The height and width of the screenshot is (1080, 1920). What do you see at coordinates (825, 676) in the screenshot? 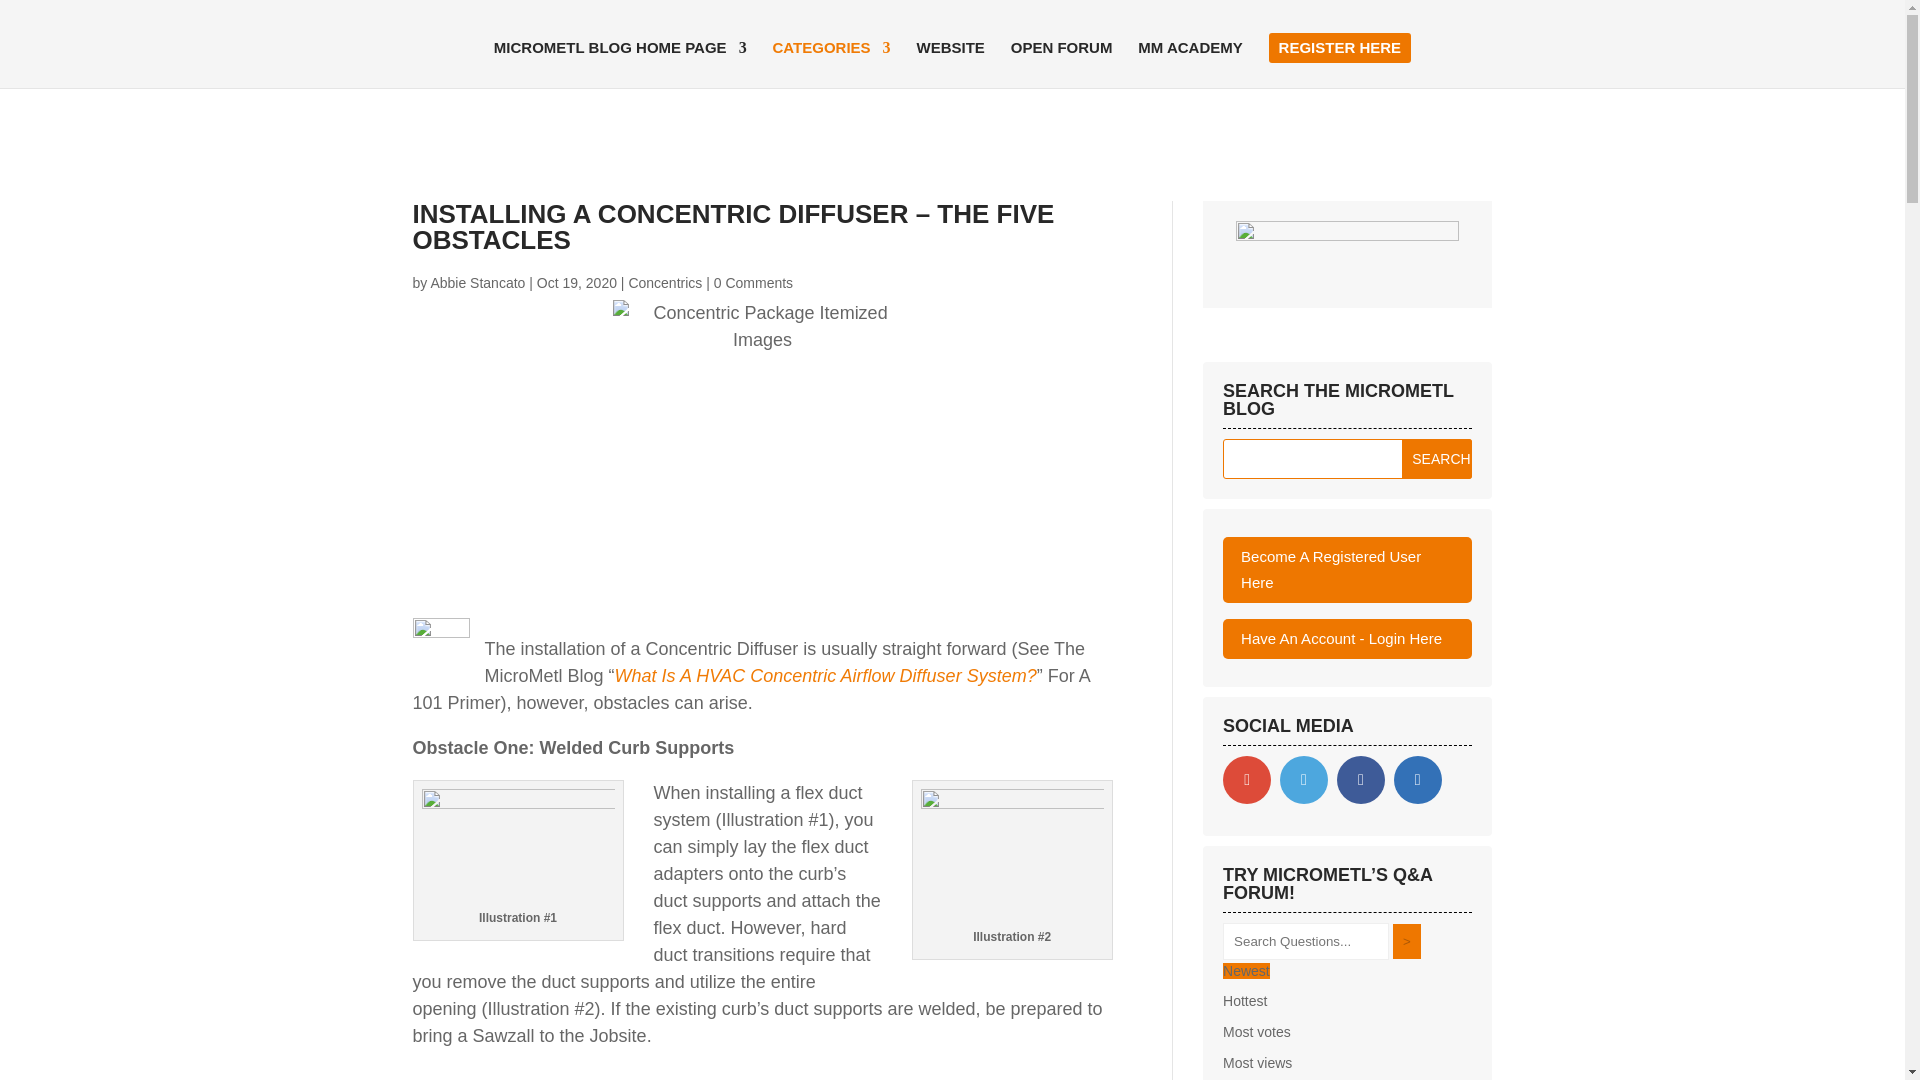
I see `What Is A HVAC Concentric Airflow Diffuser System?` at bounding box center [825, 676].